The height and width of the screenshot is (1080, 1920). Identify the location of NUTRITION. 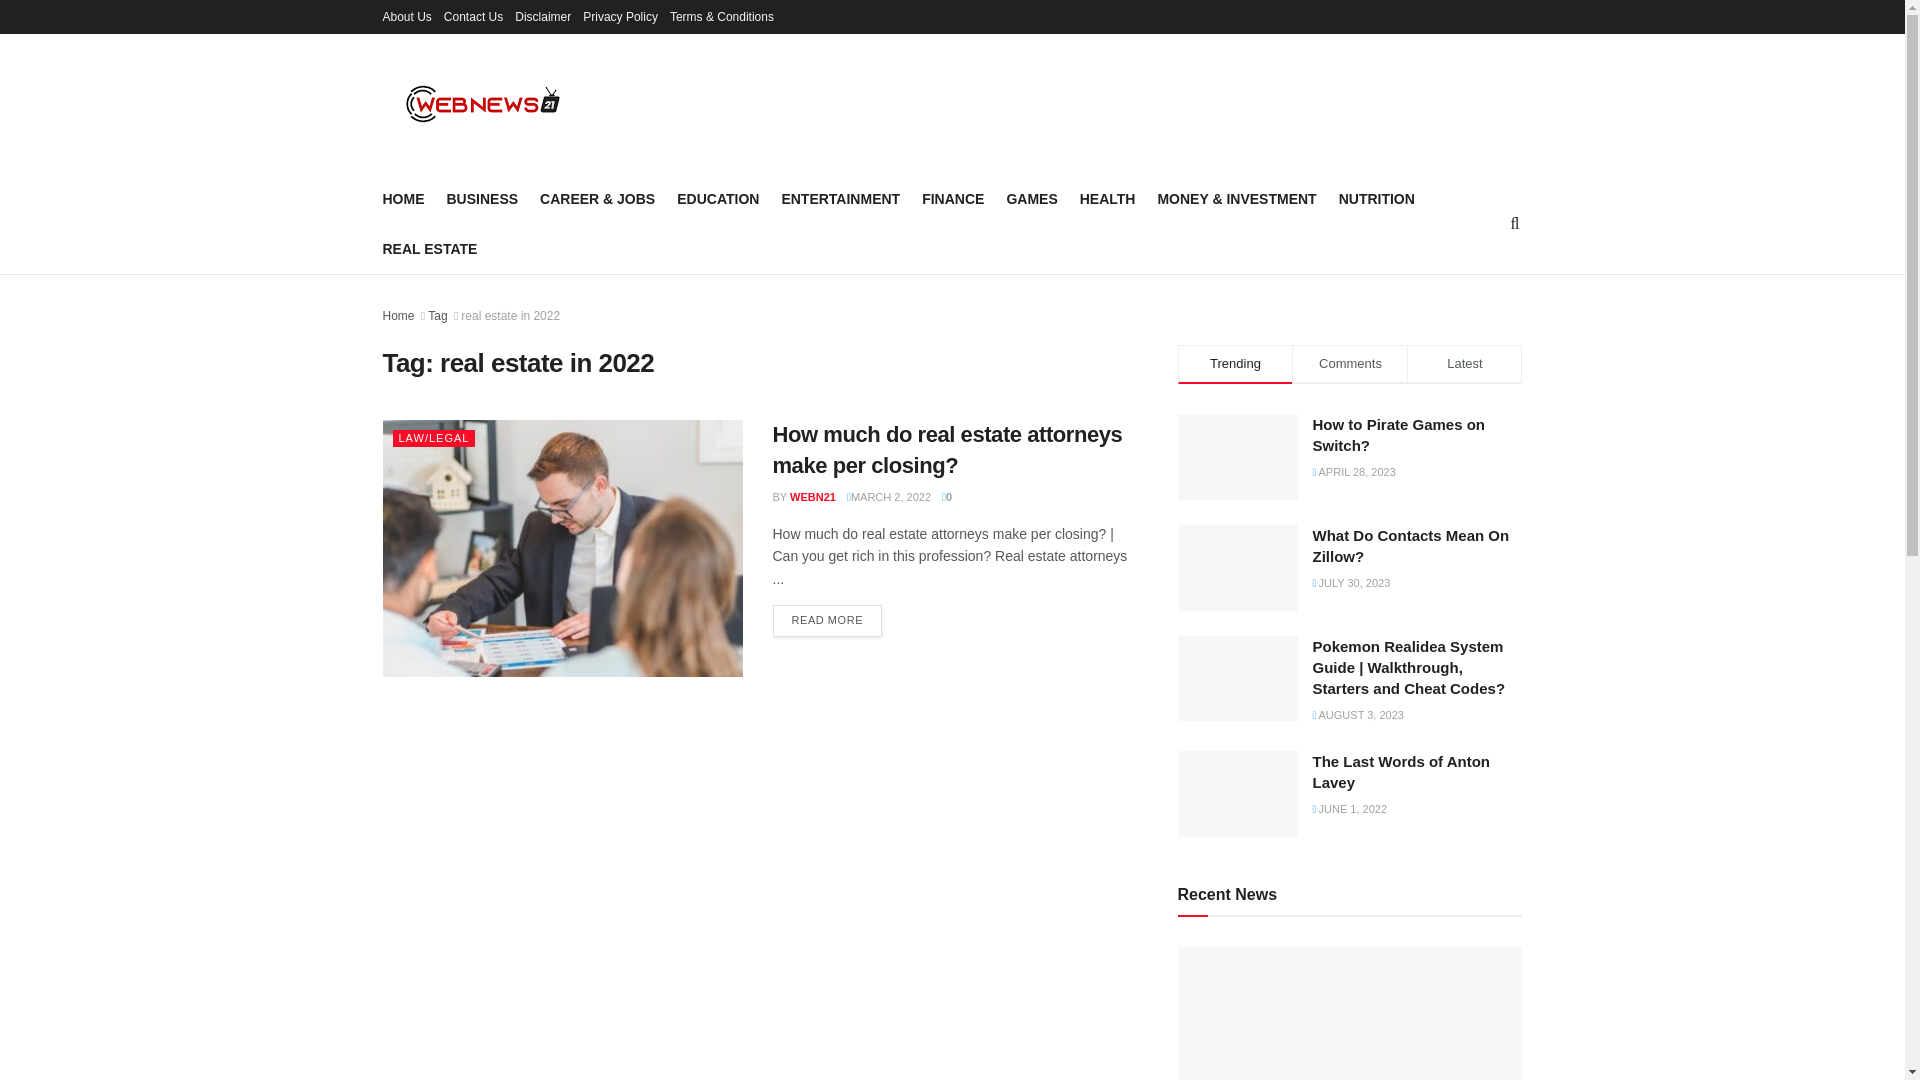
(1376, 198).